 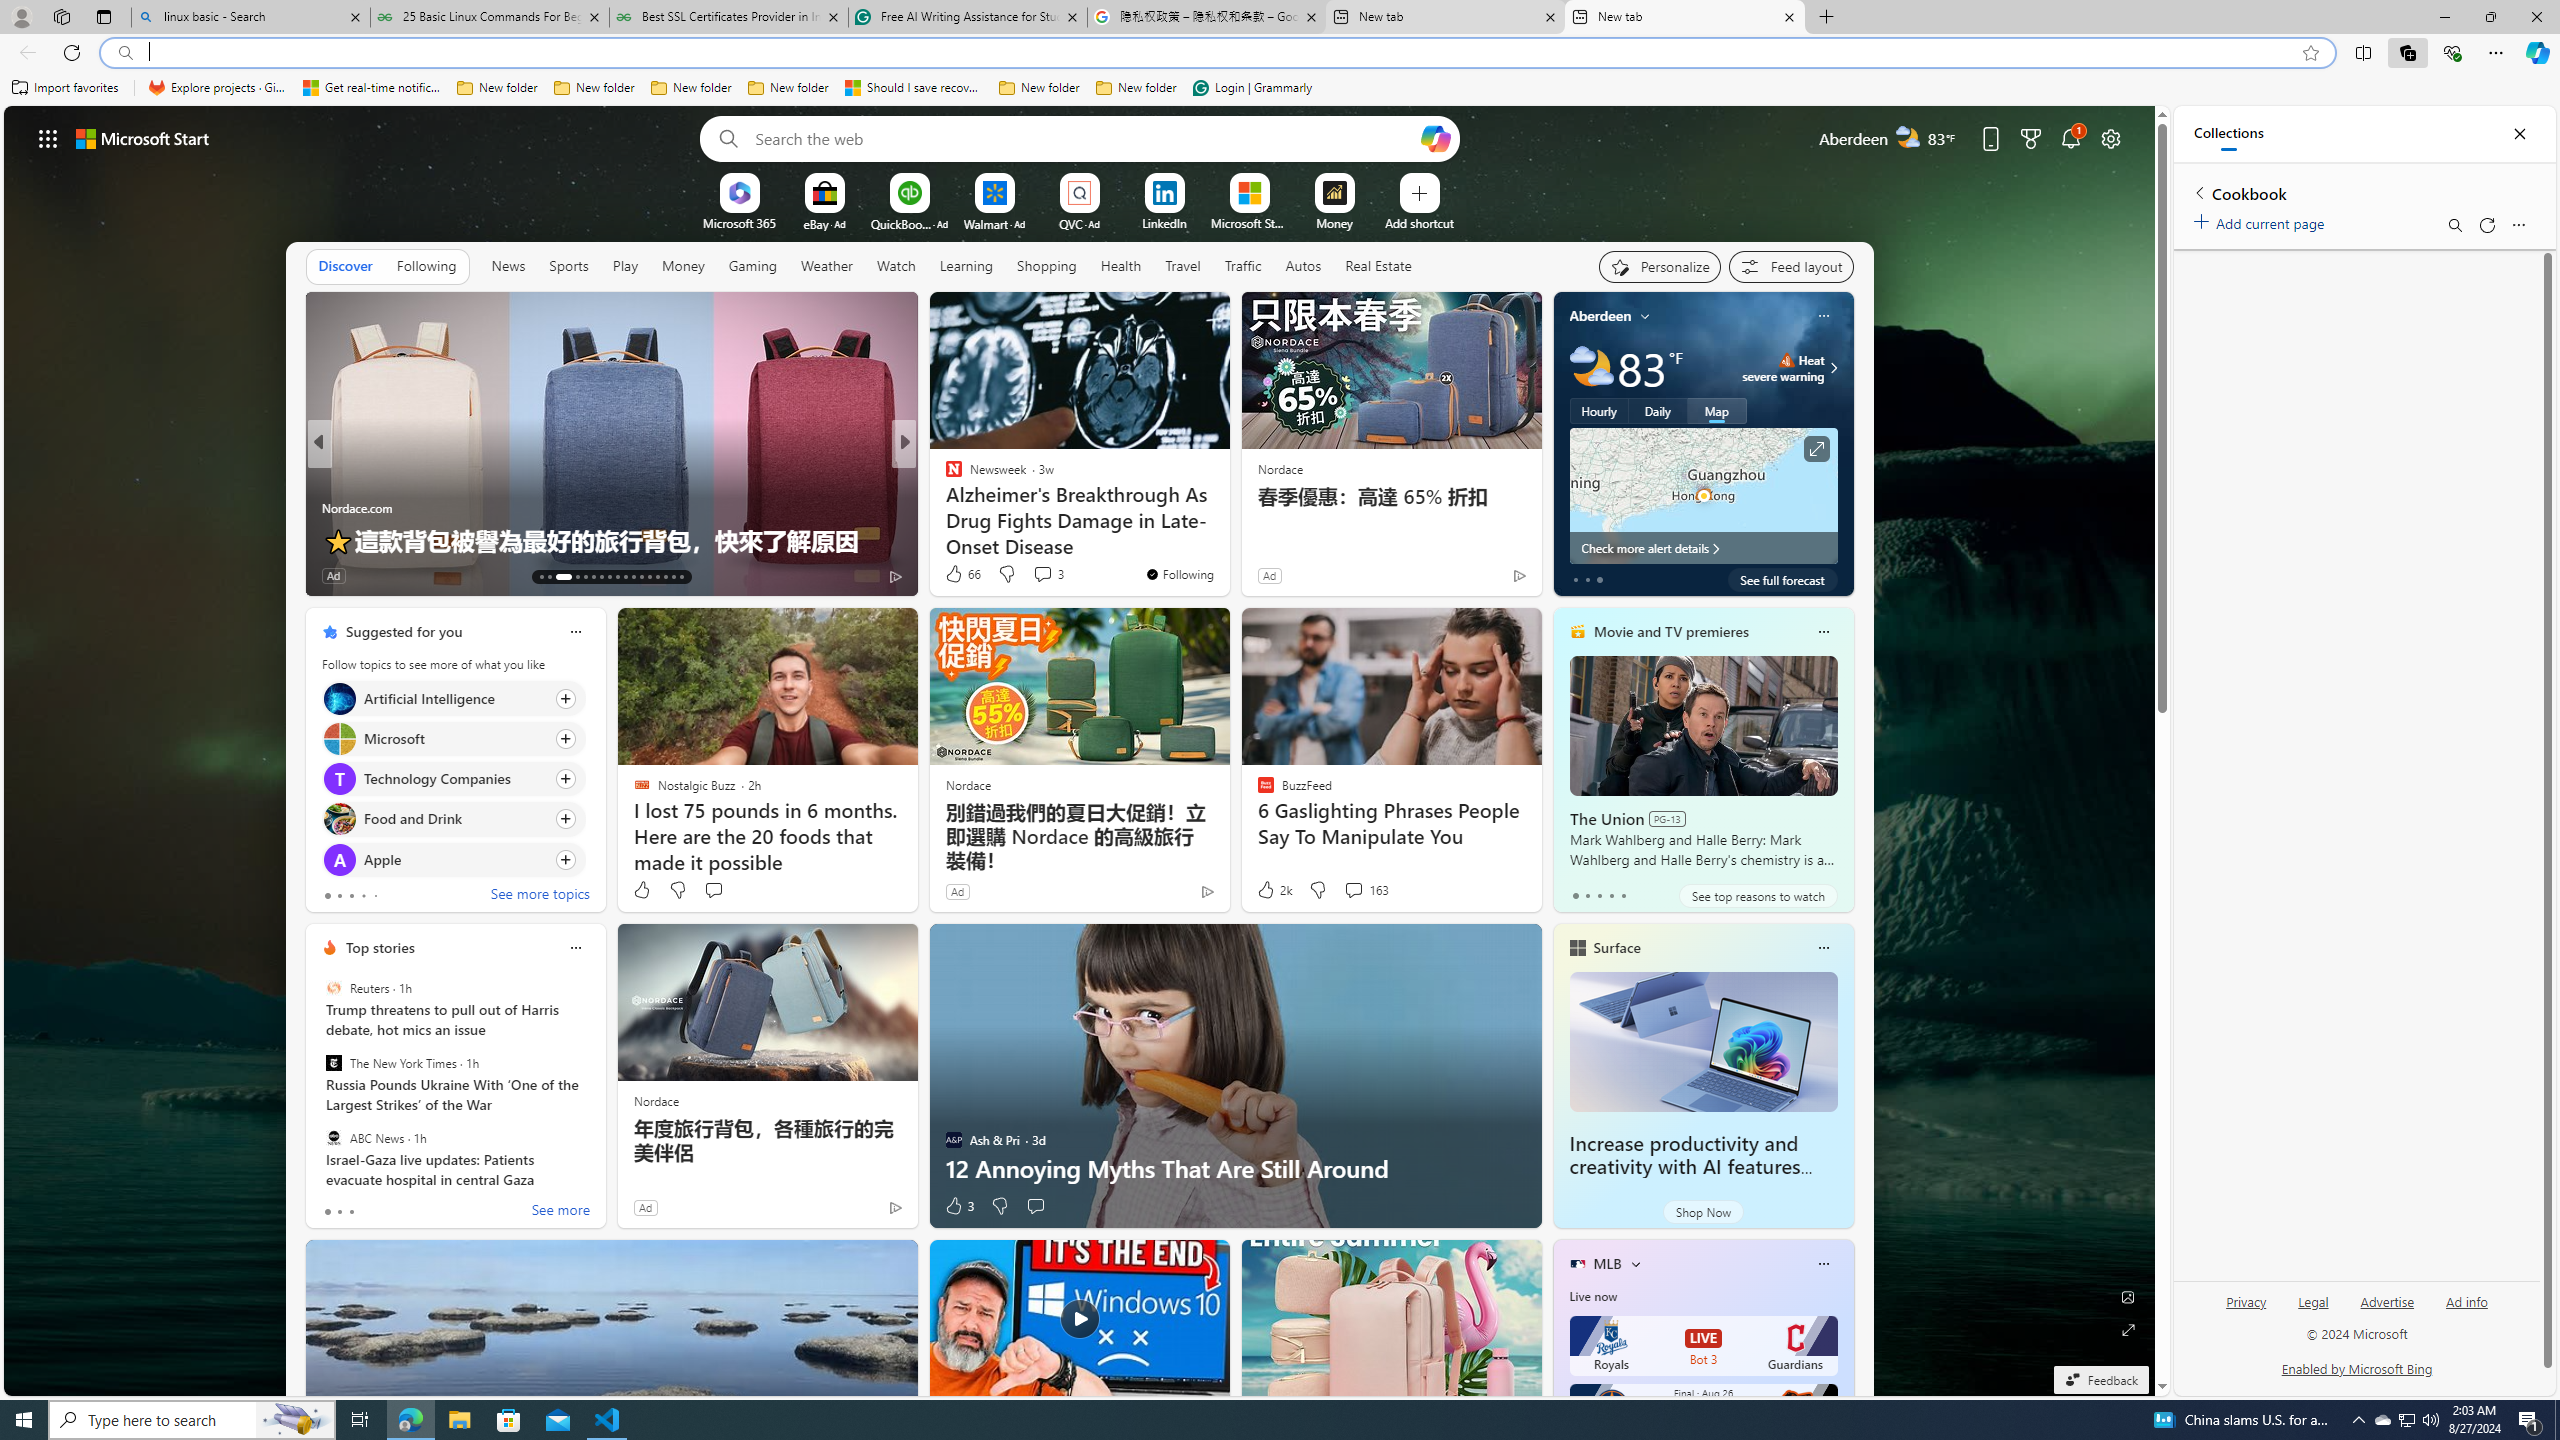 What do you see at coordinates (1085, 138) in the screenshot?
I see `Enter your search term` at bounding box center [1085, 138].